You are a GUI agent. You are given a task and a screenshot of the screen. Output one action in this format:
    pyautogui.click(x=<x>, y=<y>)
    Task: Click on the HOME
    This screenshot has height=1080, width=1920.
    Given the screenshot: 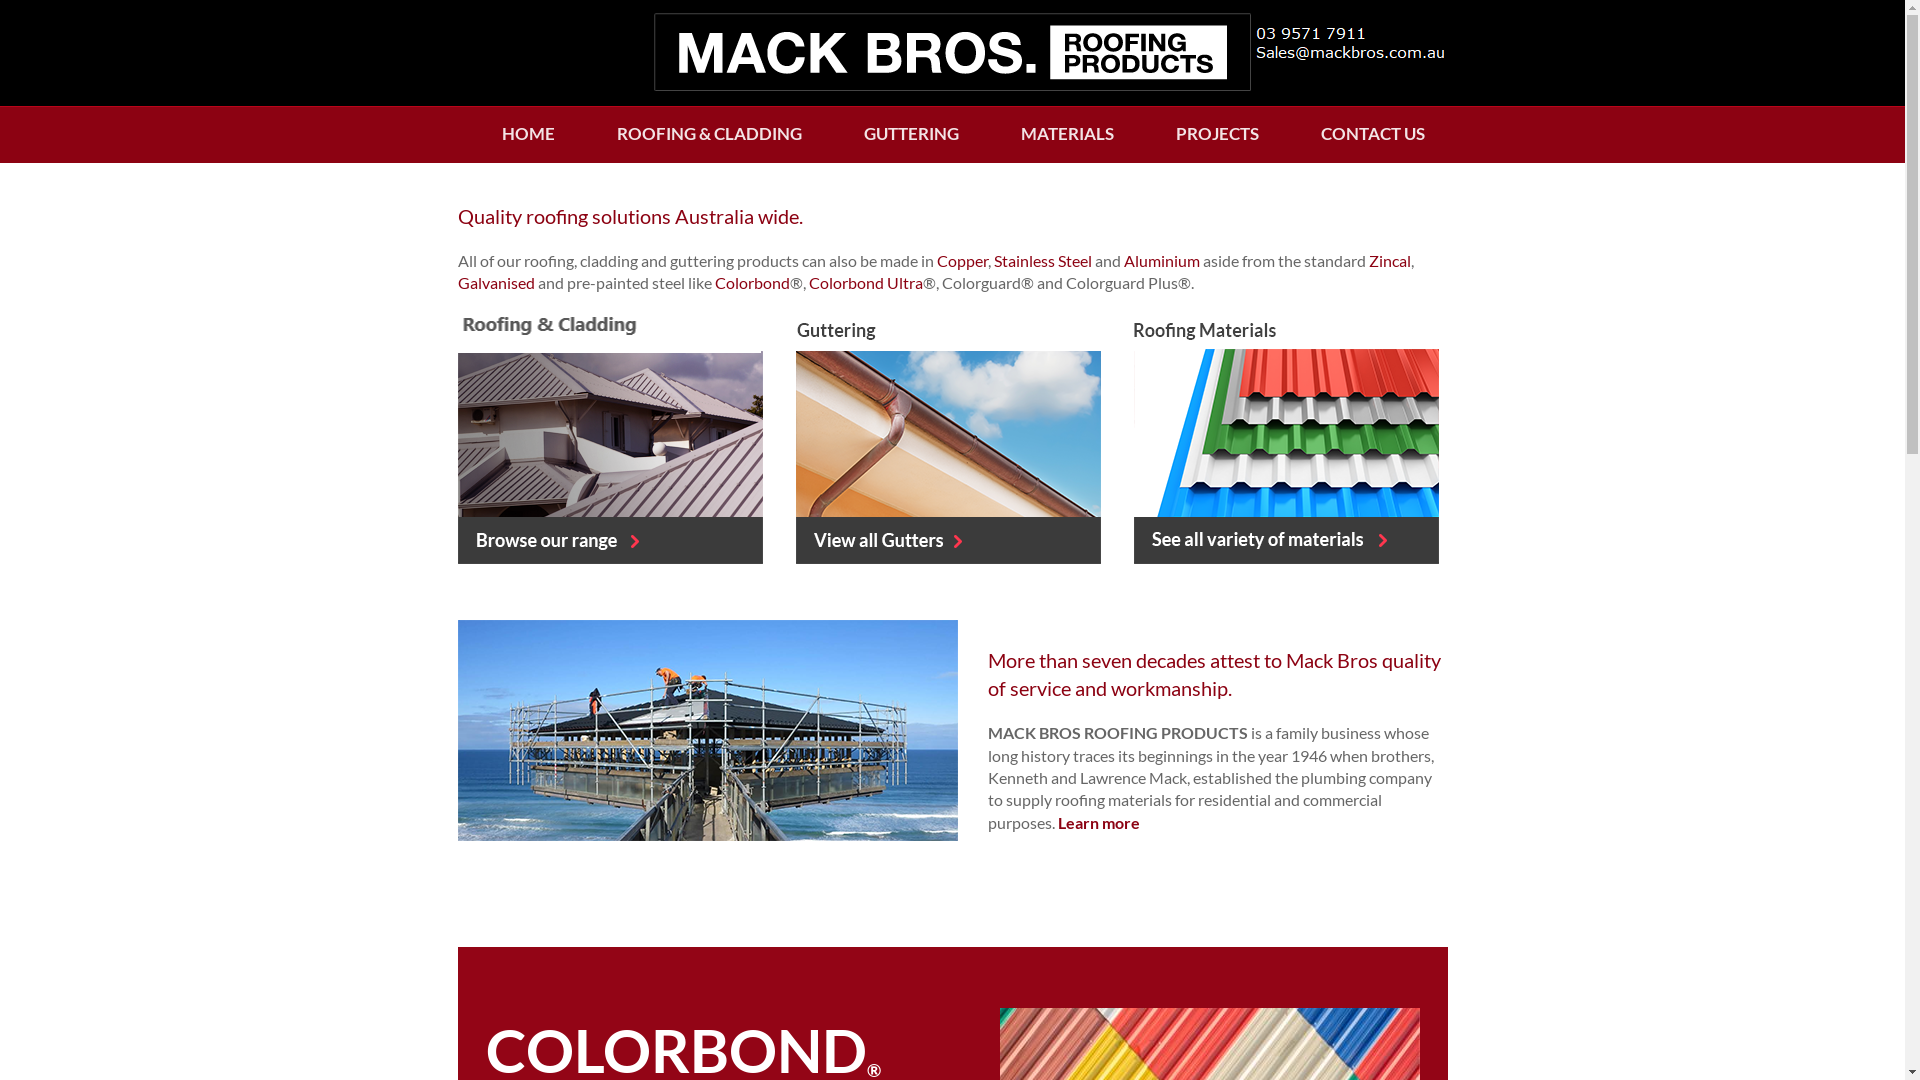 What is the action you would take?
    pyautogui.click(x=528, y=134)
    